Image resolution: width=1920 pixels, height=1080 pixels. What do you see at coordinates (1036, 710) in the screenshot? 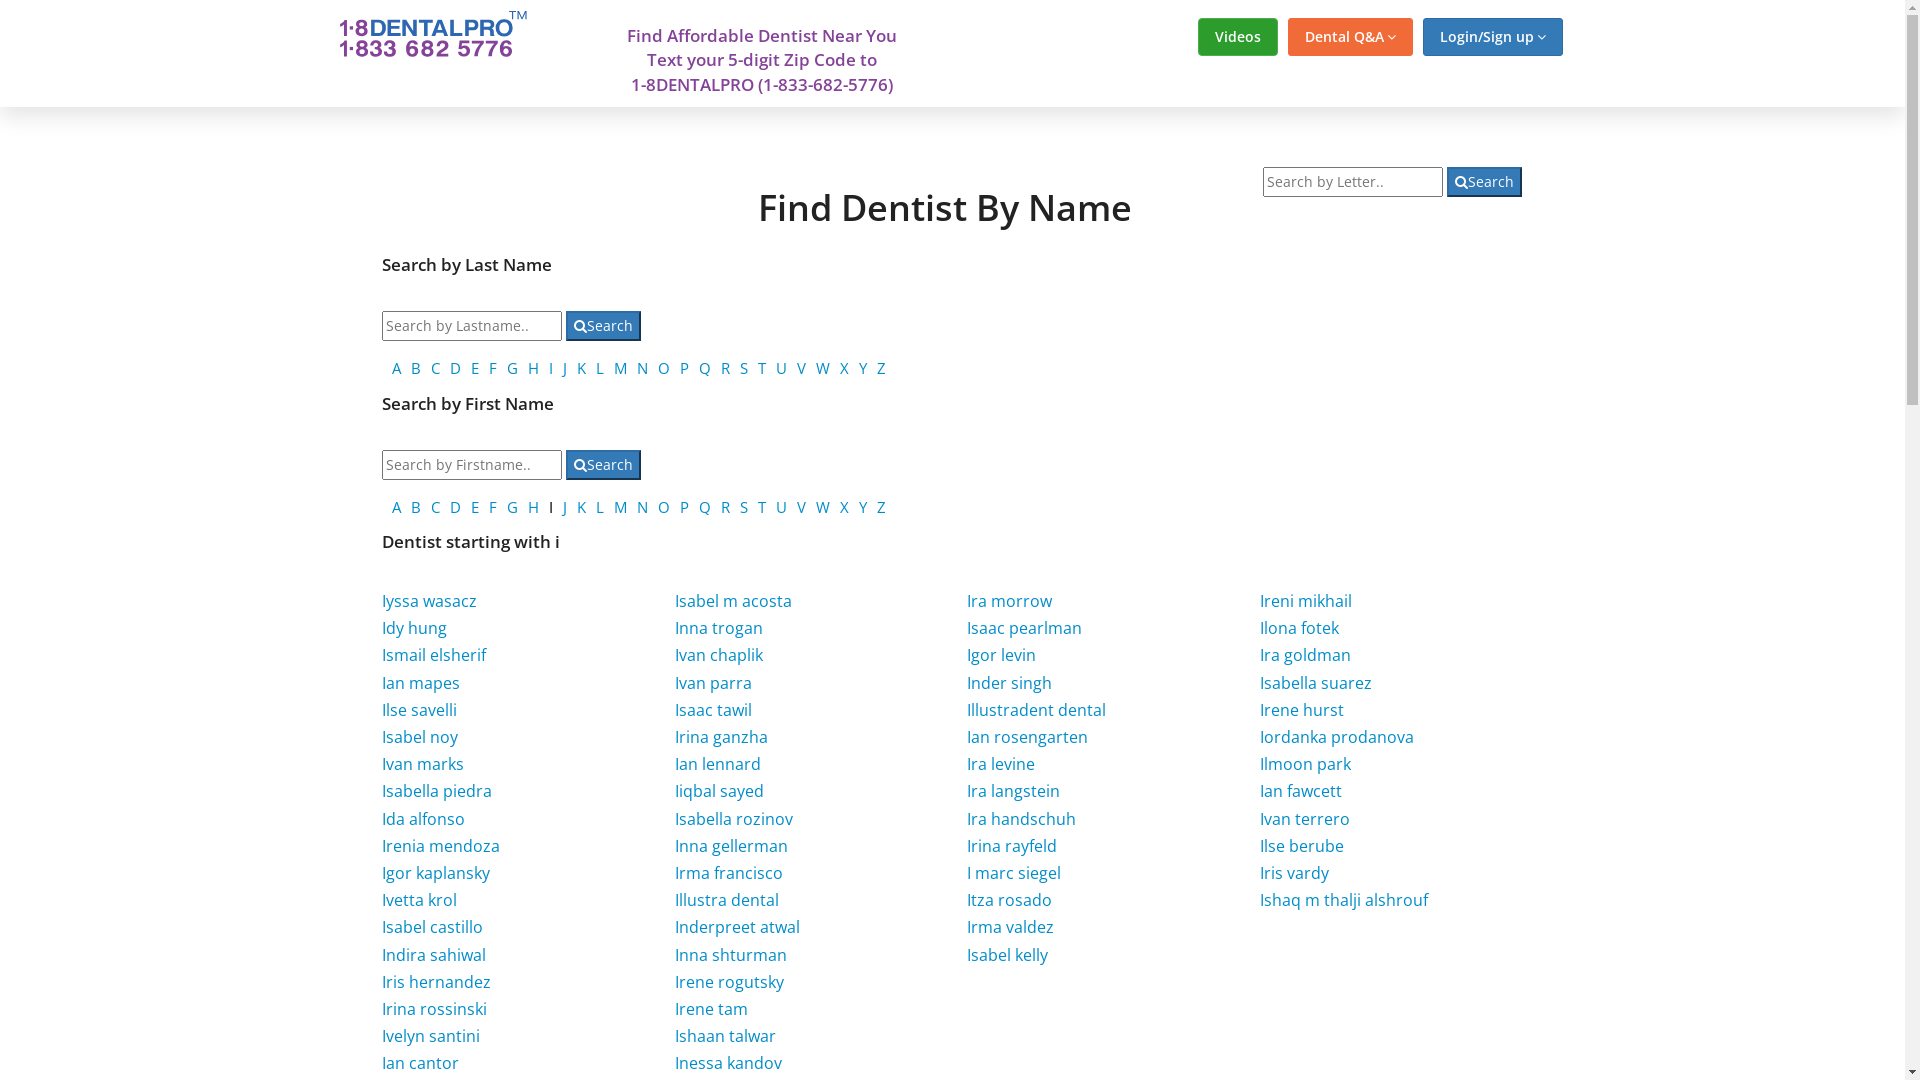
I see `Illustradent dental` at bounding box center [1036, 710].